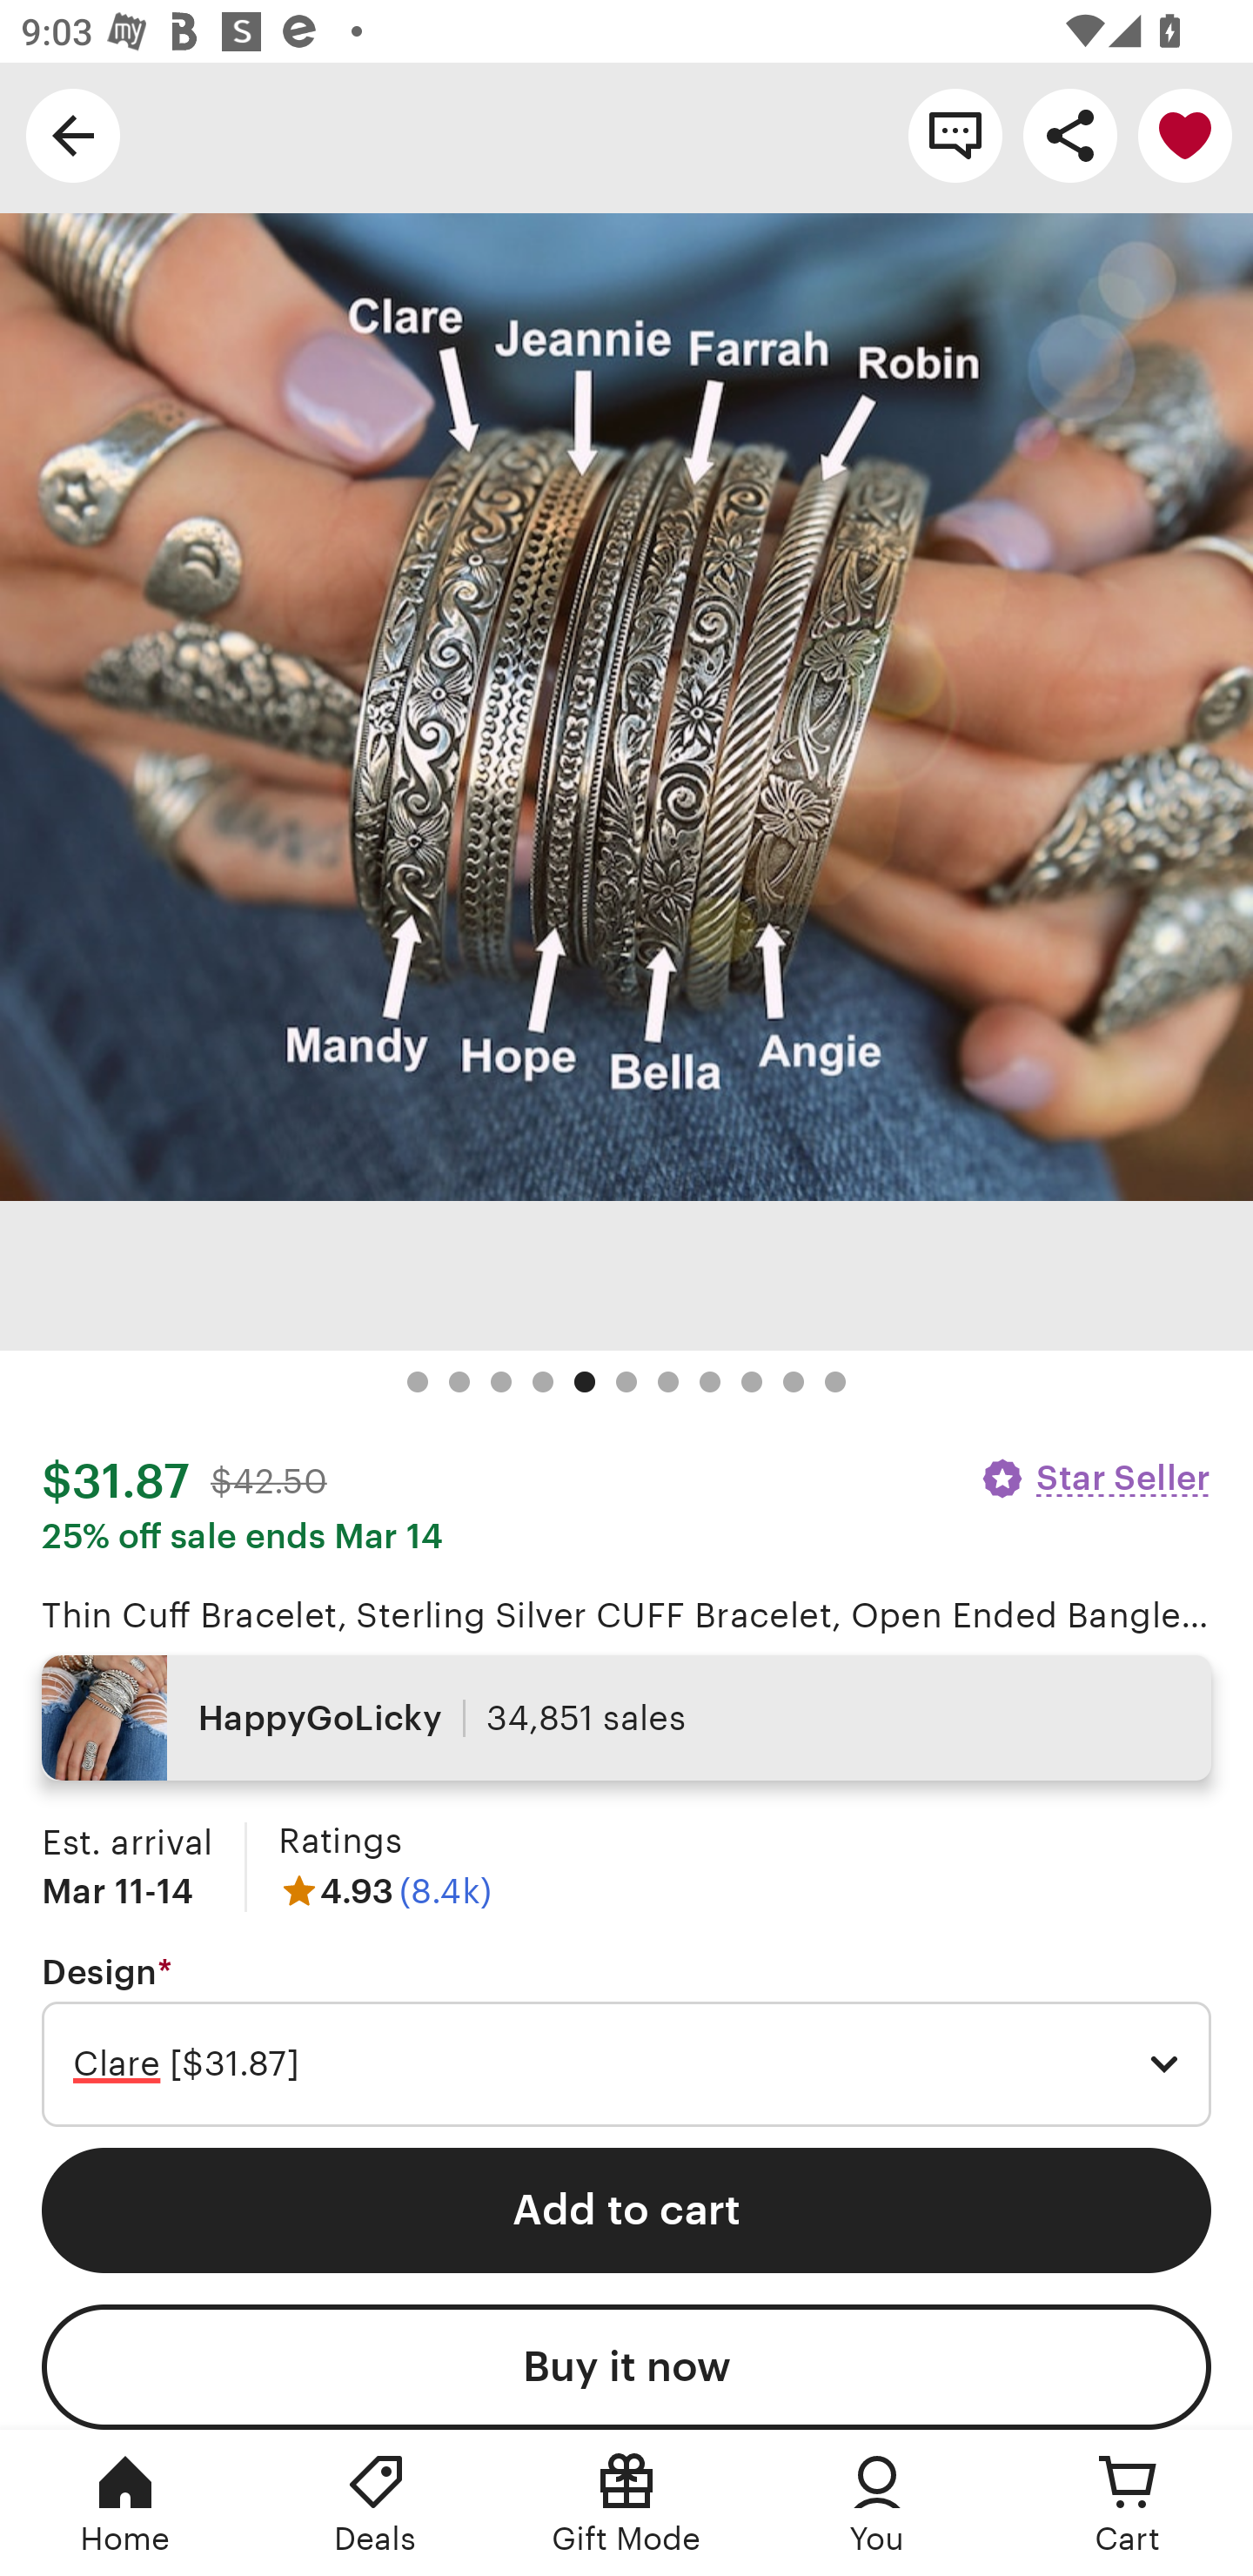 The height and width of the screenshot is (2576, 1253). What do you see at coordinates (1095, 1478) in the screenshot?
I see `Star Seller` at bounding box center [1095, 1478].